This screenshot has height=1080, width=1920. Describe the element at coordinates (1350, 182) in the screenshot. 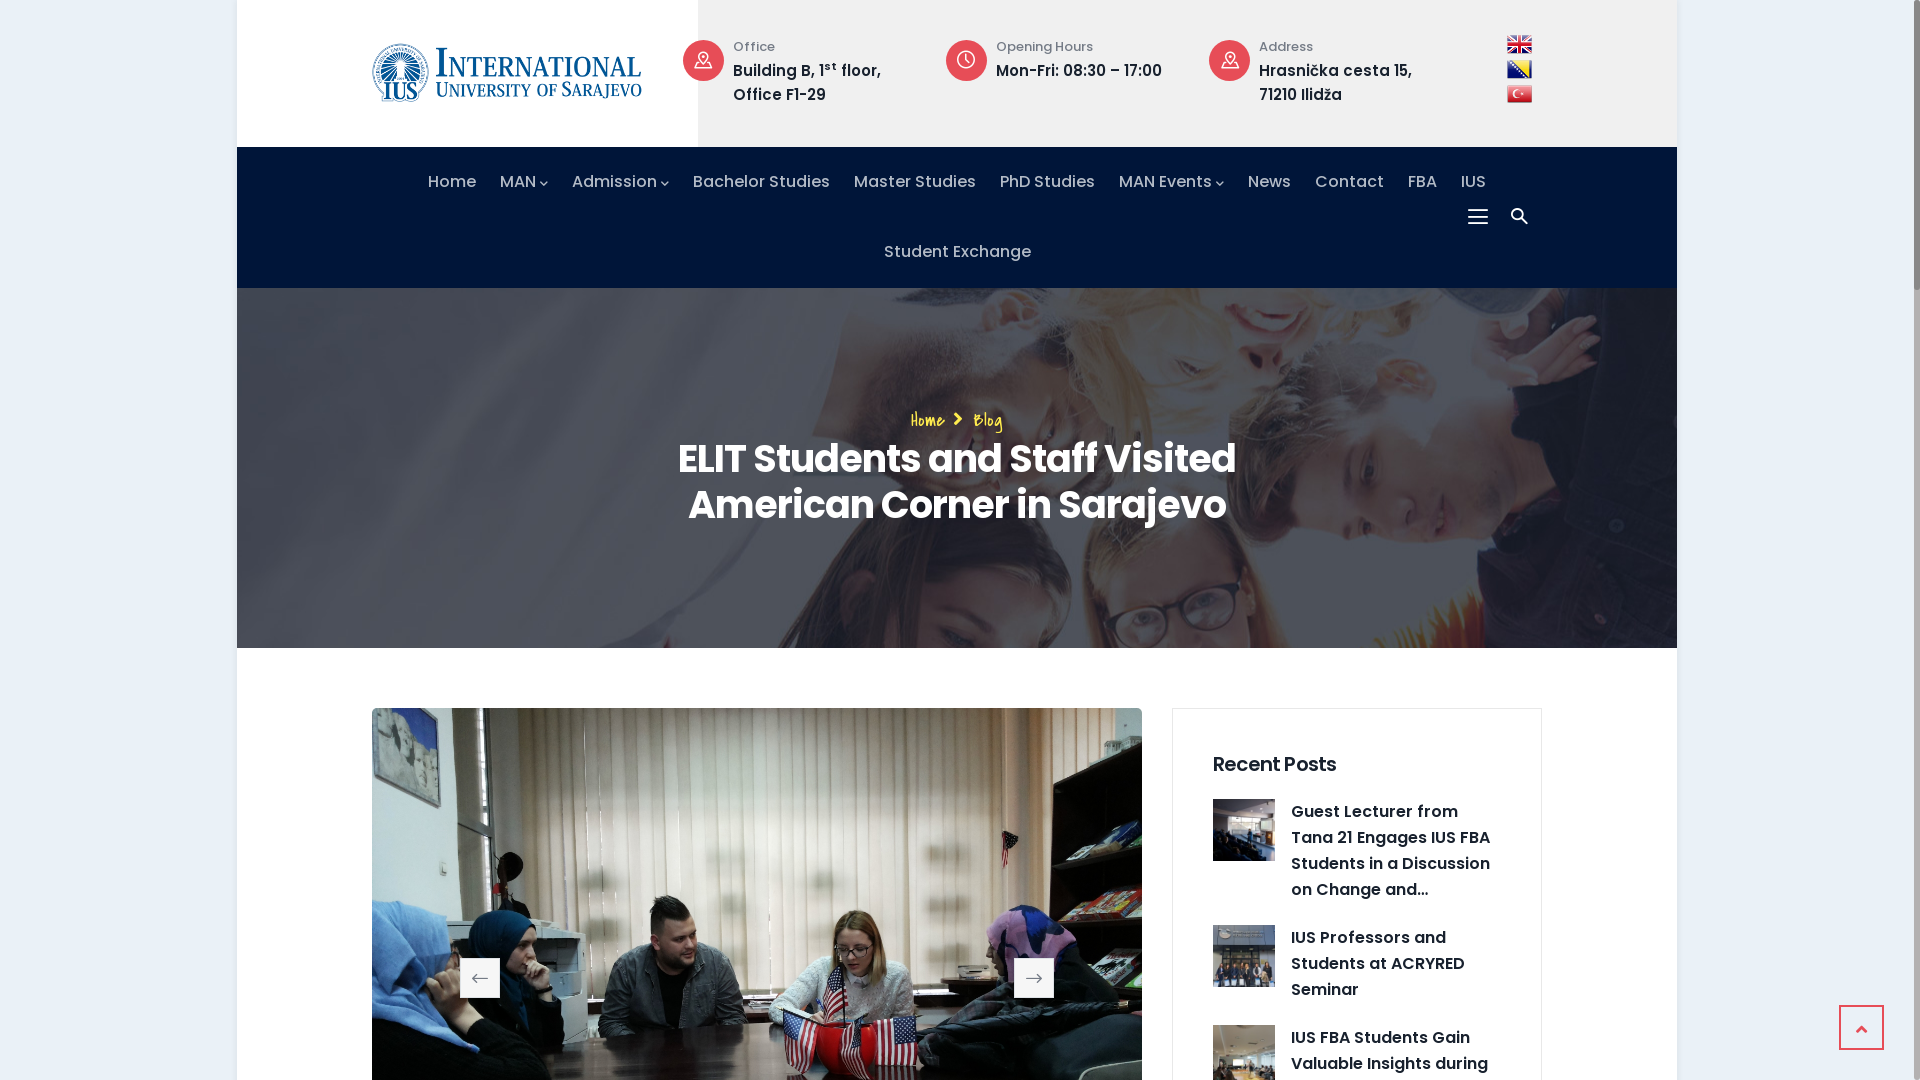

I see `Contact` at that location.